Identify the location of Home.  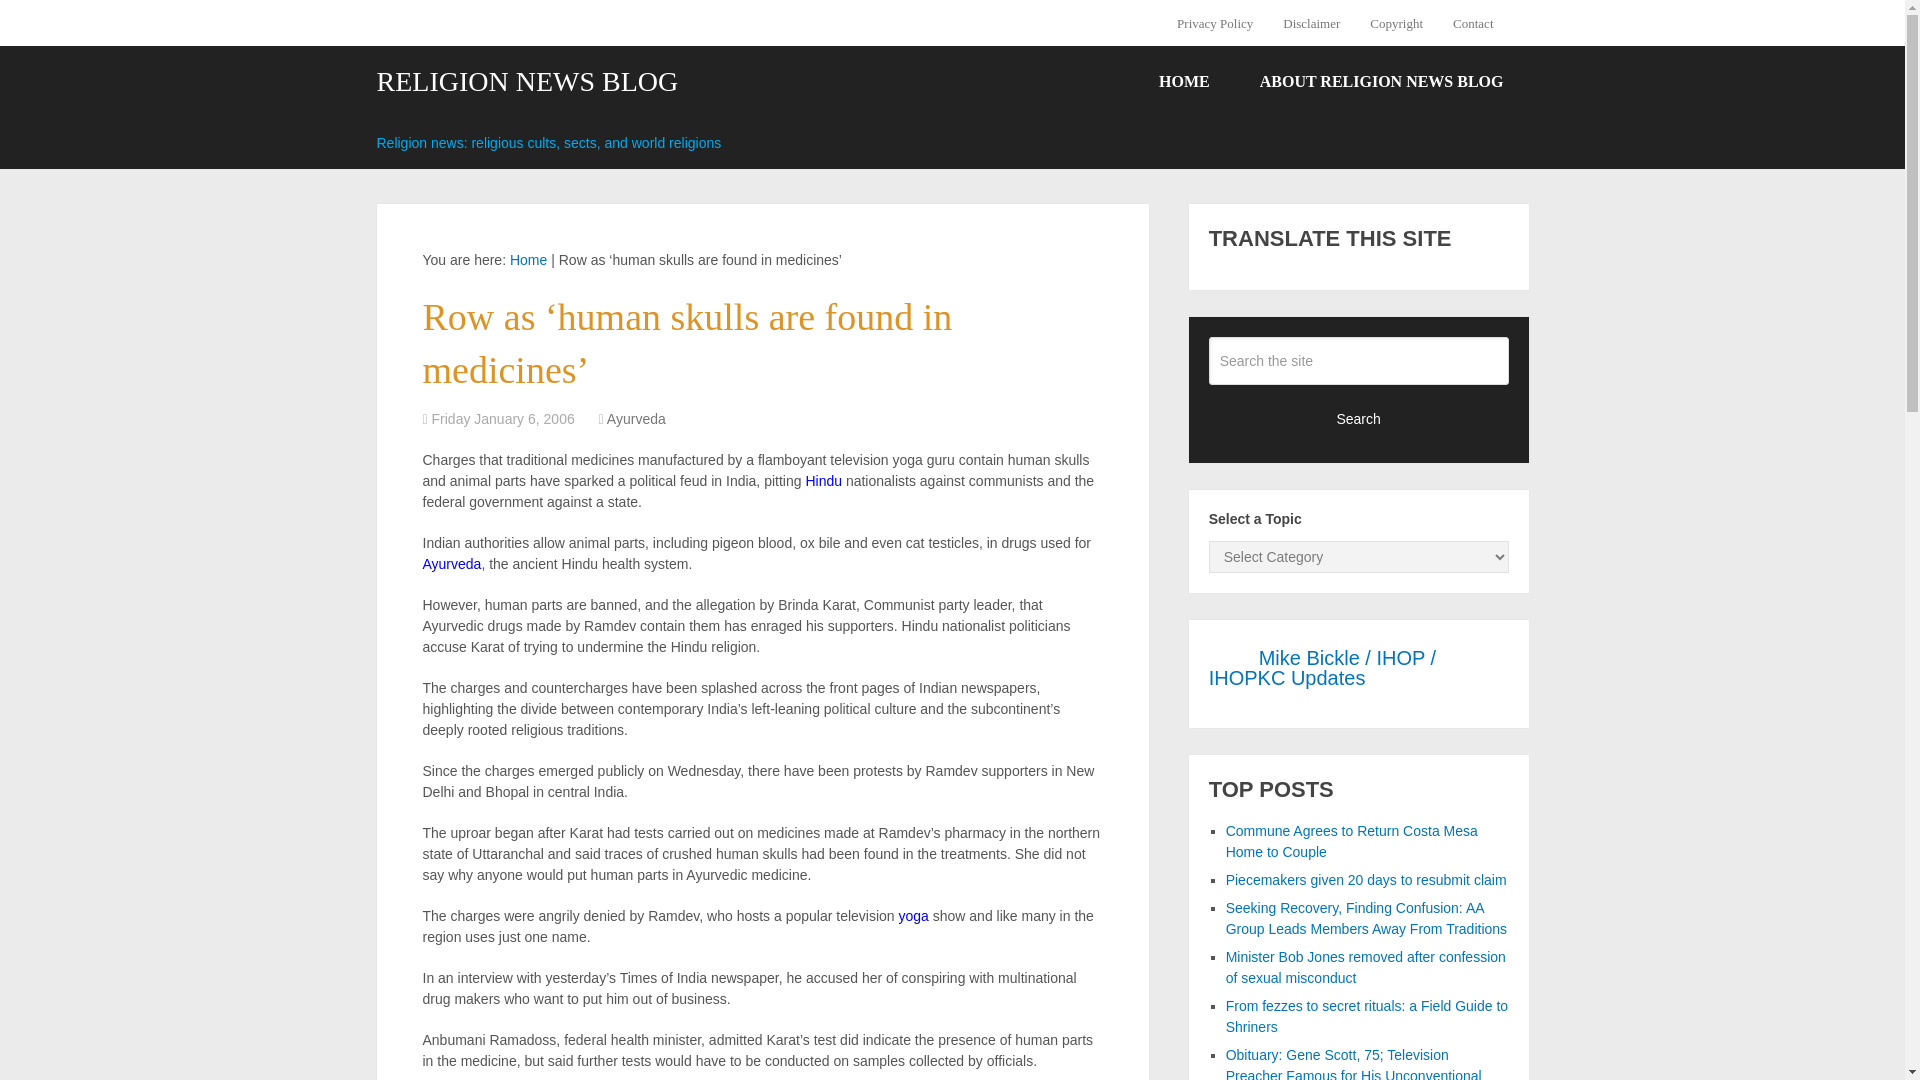
(528, 259).